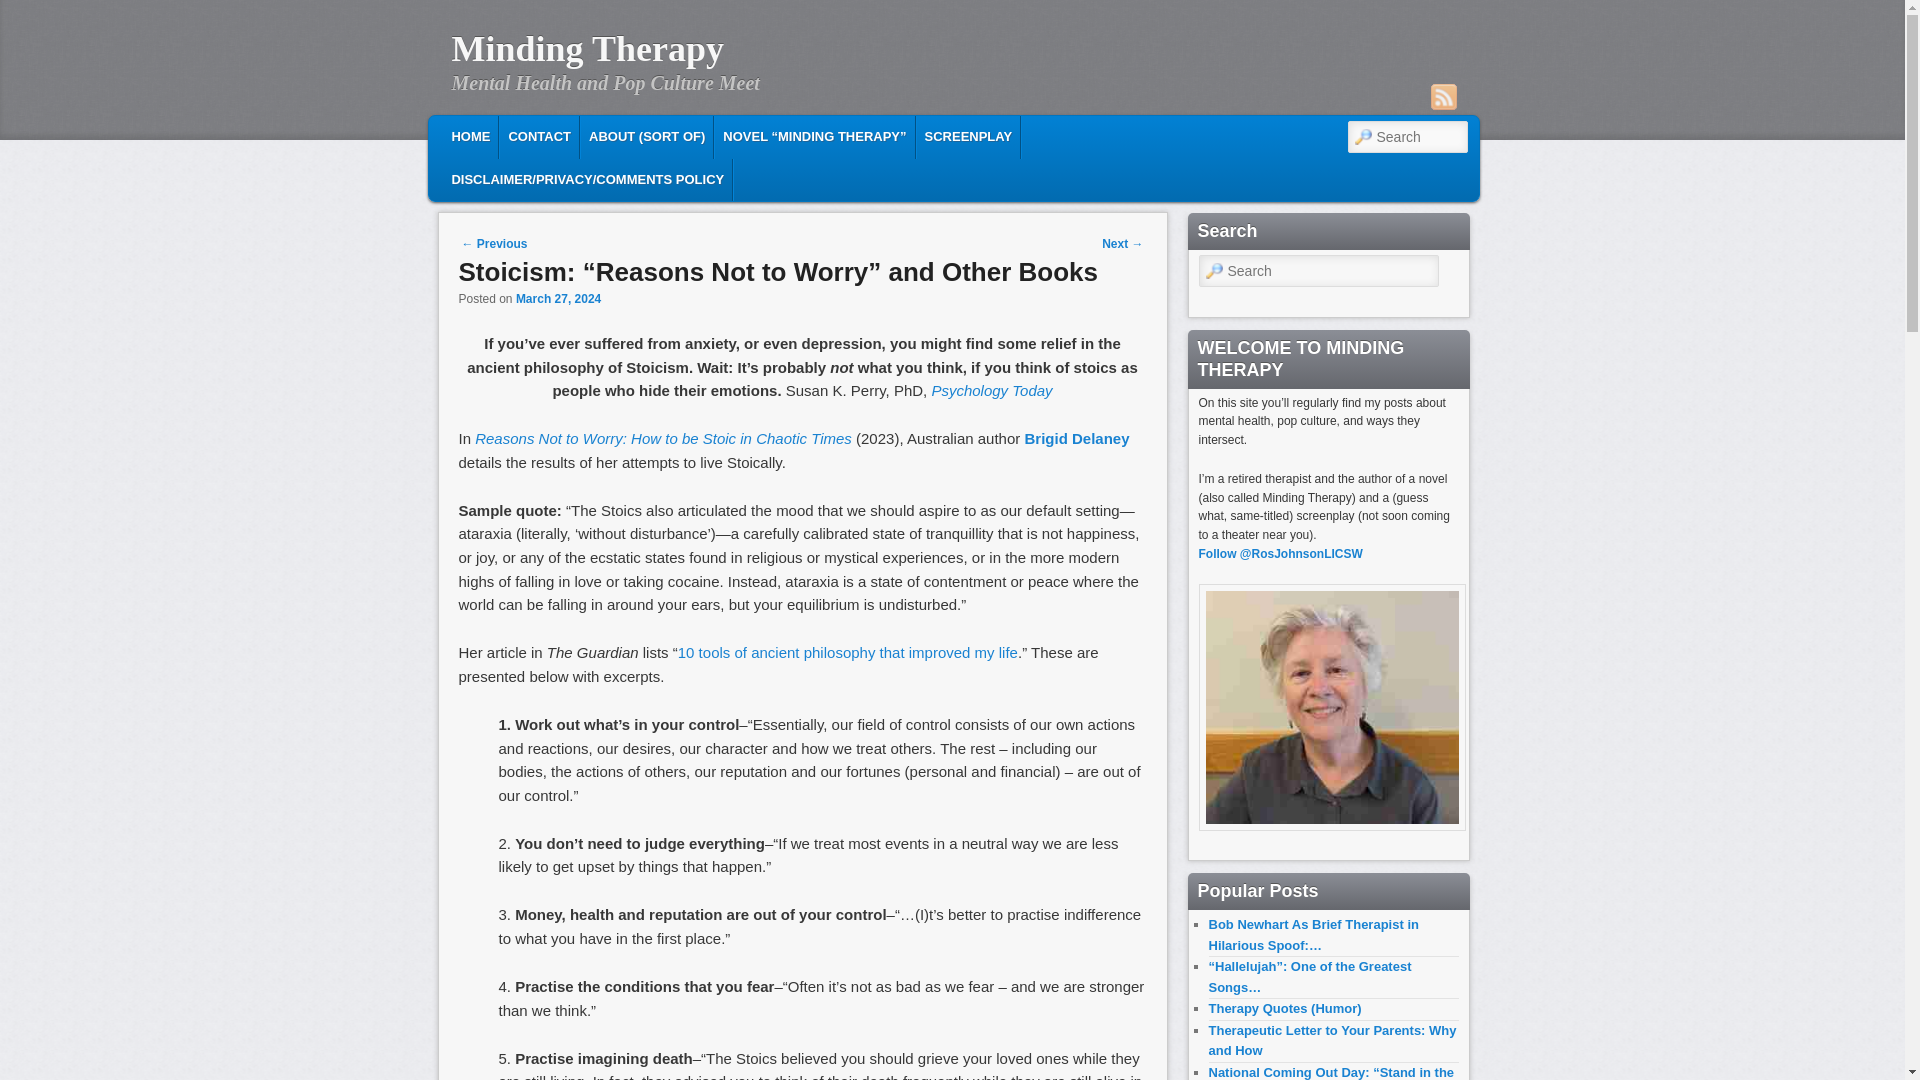 The width and height of the screenshot is (1920, 1080). I want to click on CONTACT, so click(539, 136).